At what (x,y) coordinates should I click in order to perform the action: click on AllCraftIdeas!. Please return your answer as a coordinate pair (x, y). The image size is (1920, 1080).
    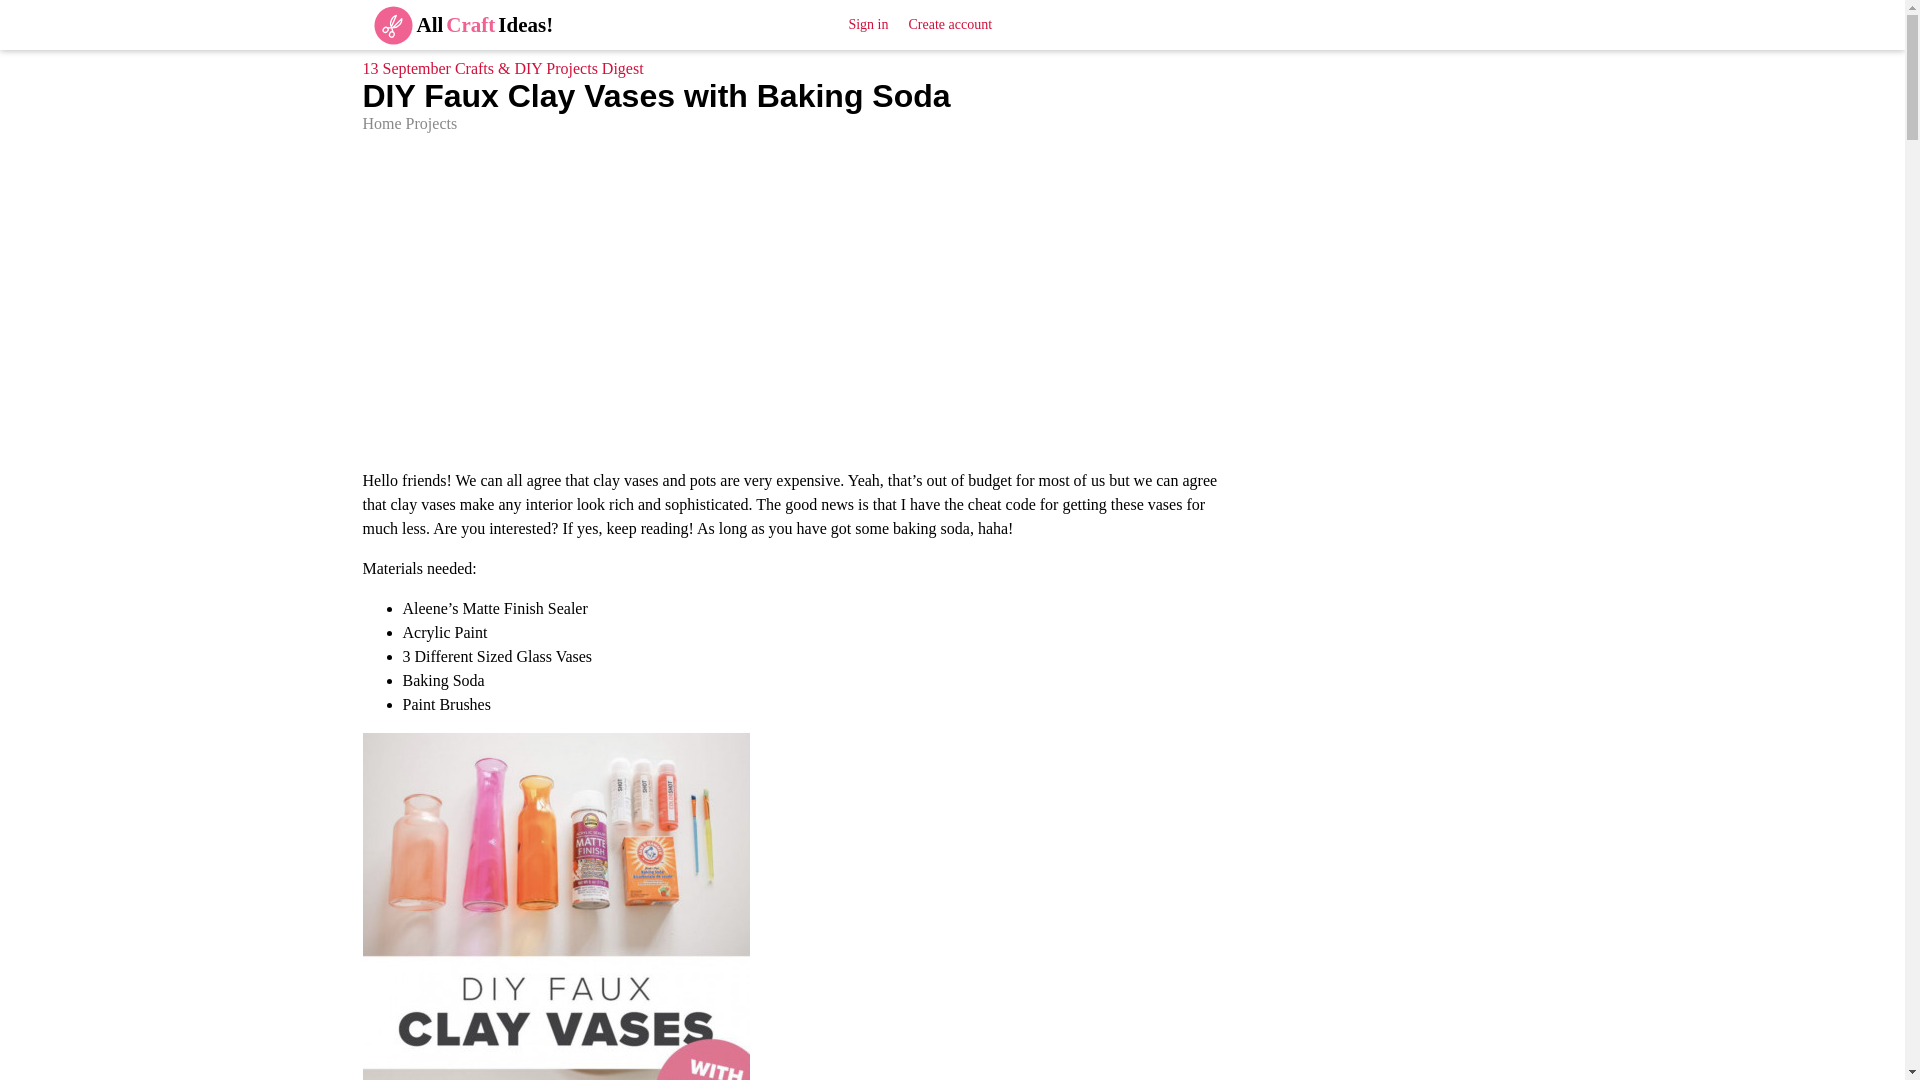
    Looking at the image, I should click on (456, 24).